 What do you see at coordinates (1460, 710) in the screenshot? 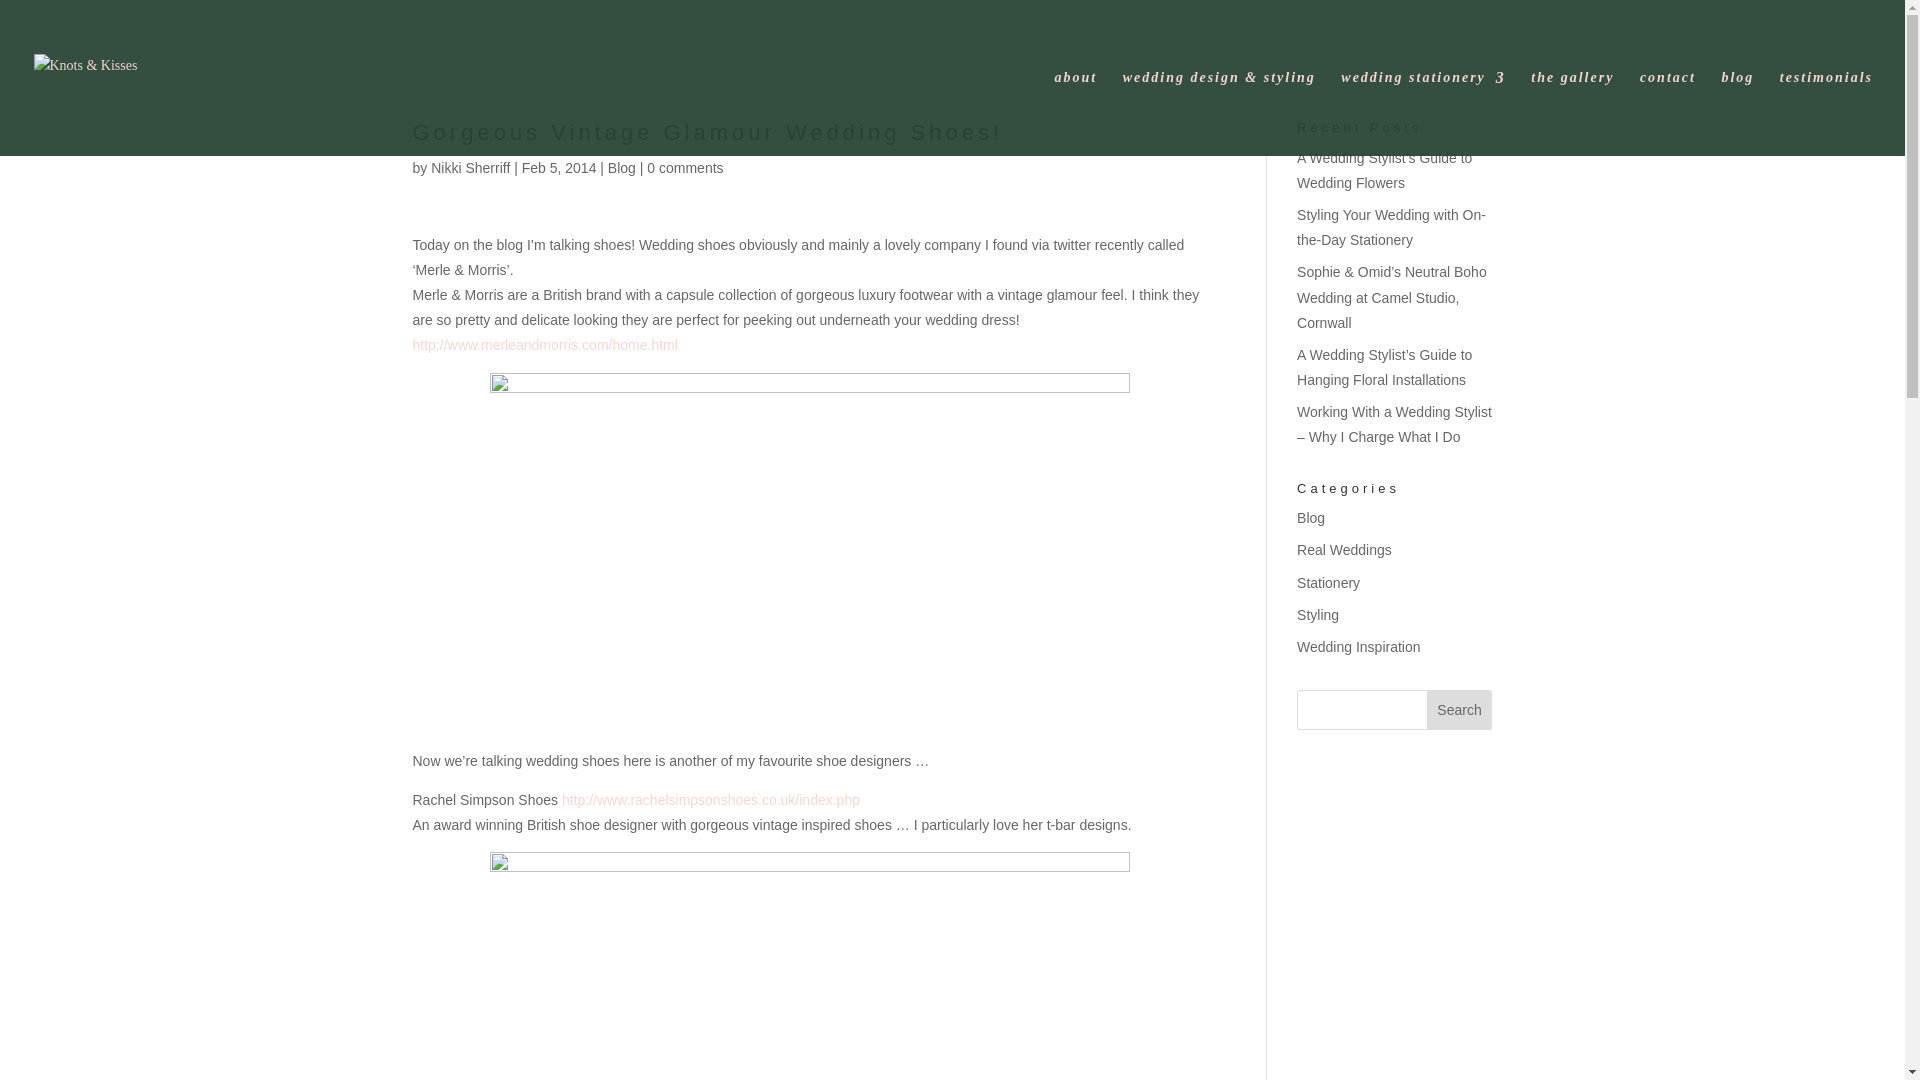
I see `Search` at bounding box center [1460, 710].